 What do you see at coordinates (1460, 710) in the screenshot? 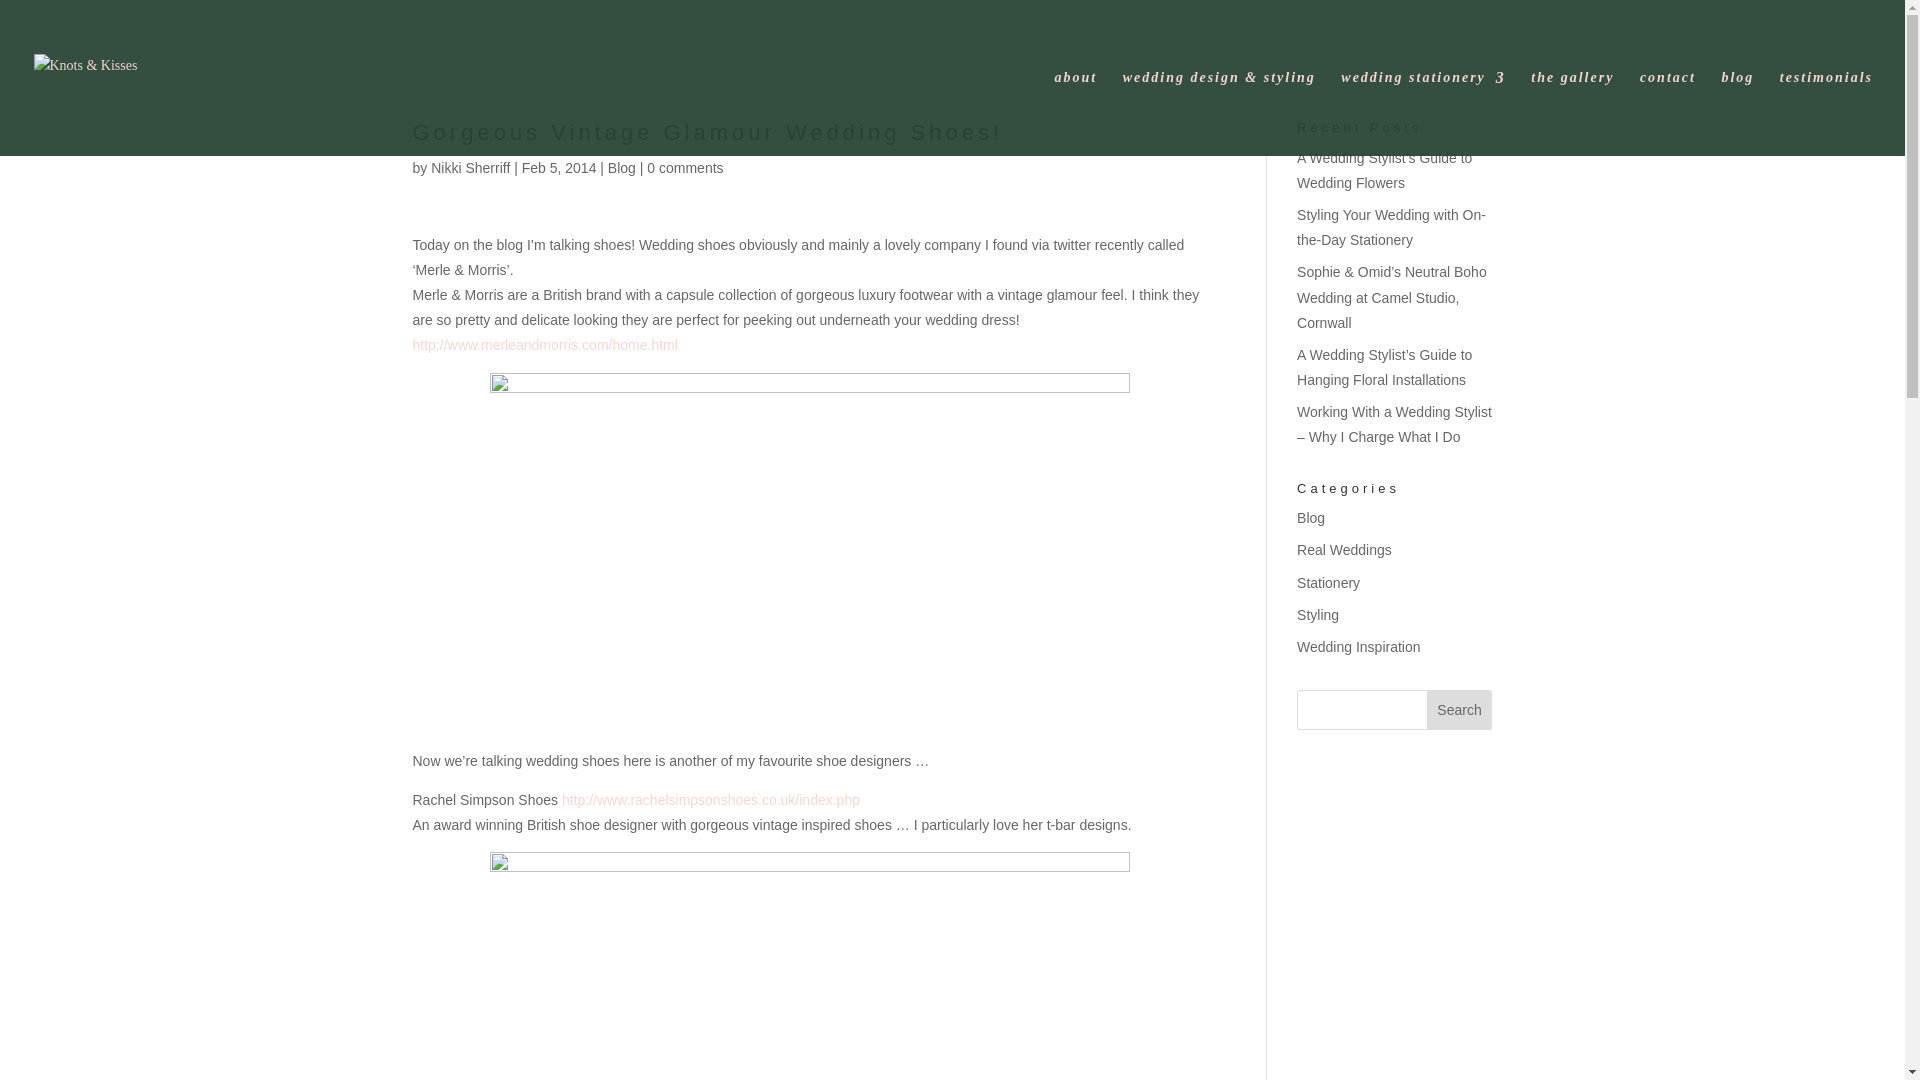
I see `Search` at bounding box center [1460, 710].